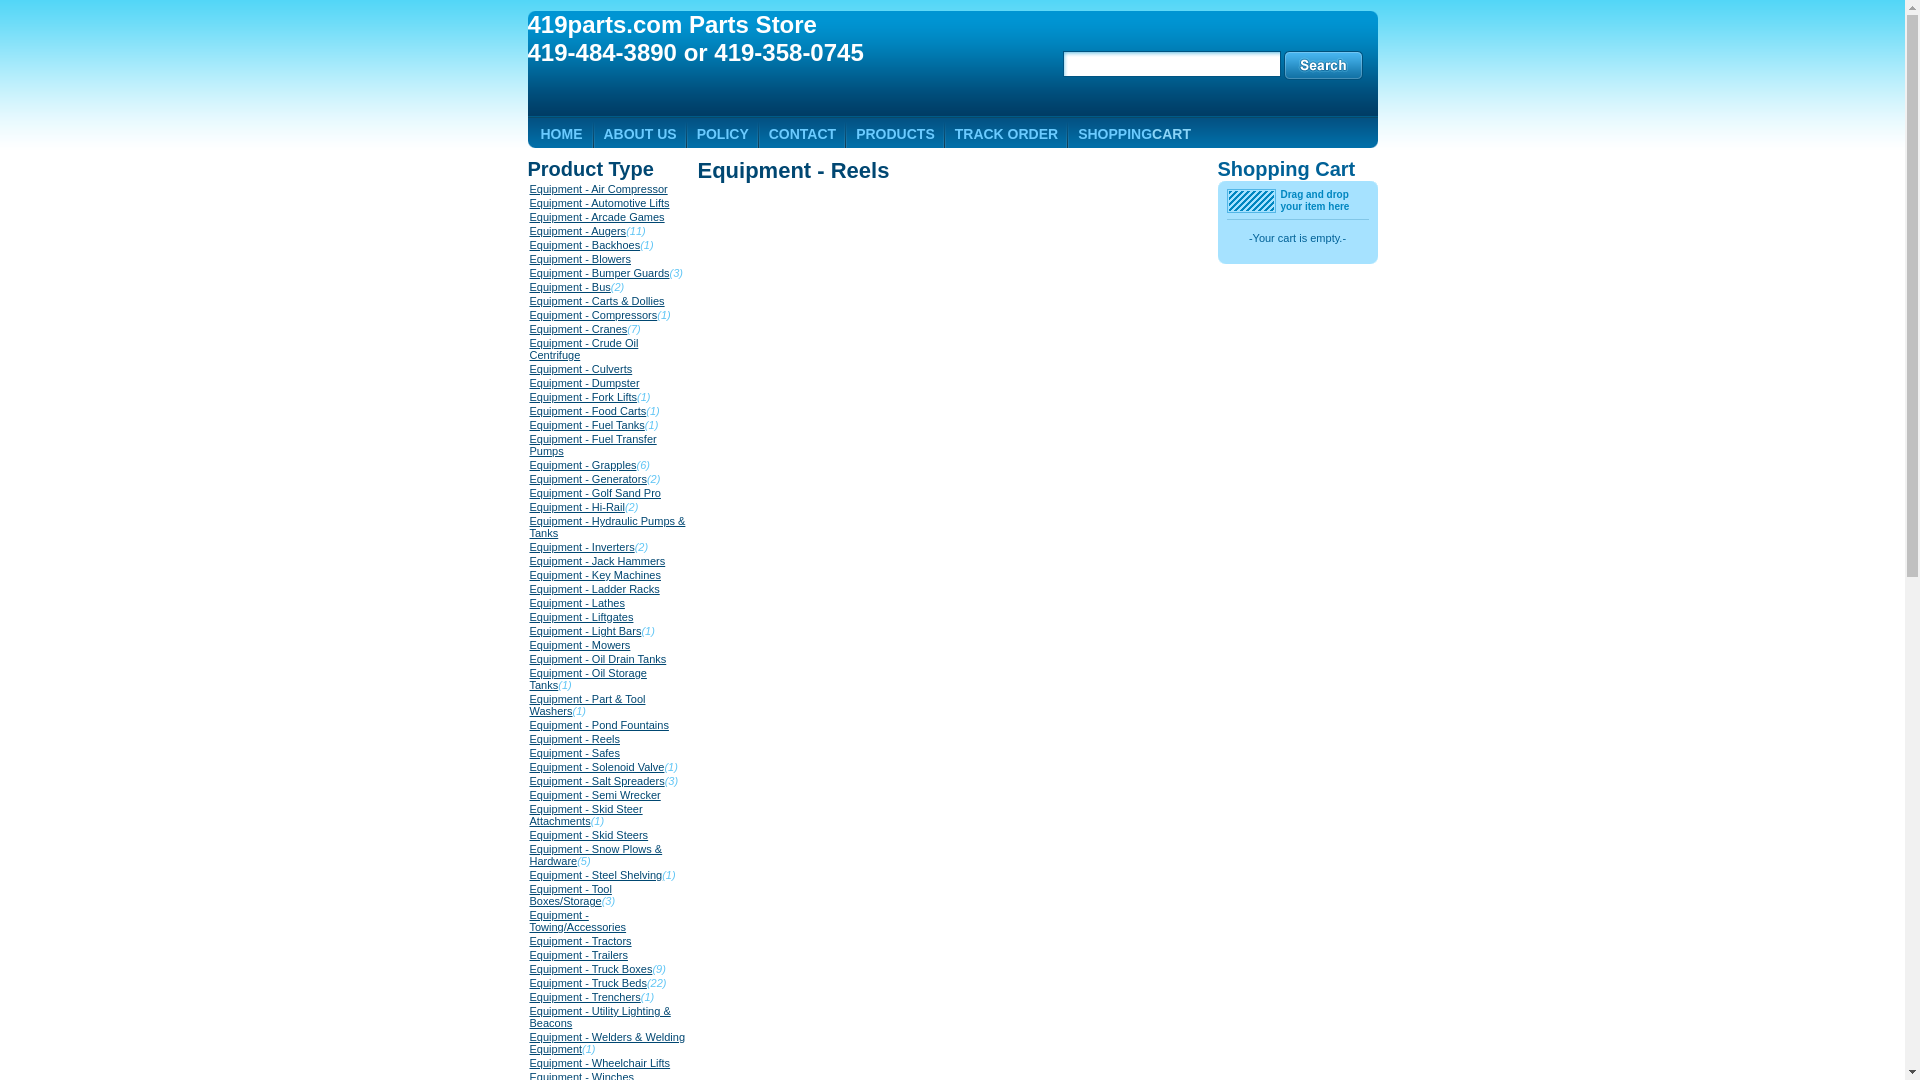  I want to click on Equipment - Fuel Transfer Pumps, so click(594, 445).